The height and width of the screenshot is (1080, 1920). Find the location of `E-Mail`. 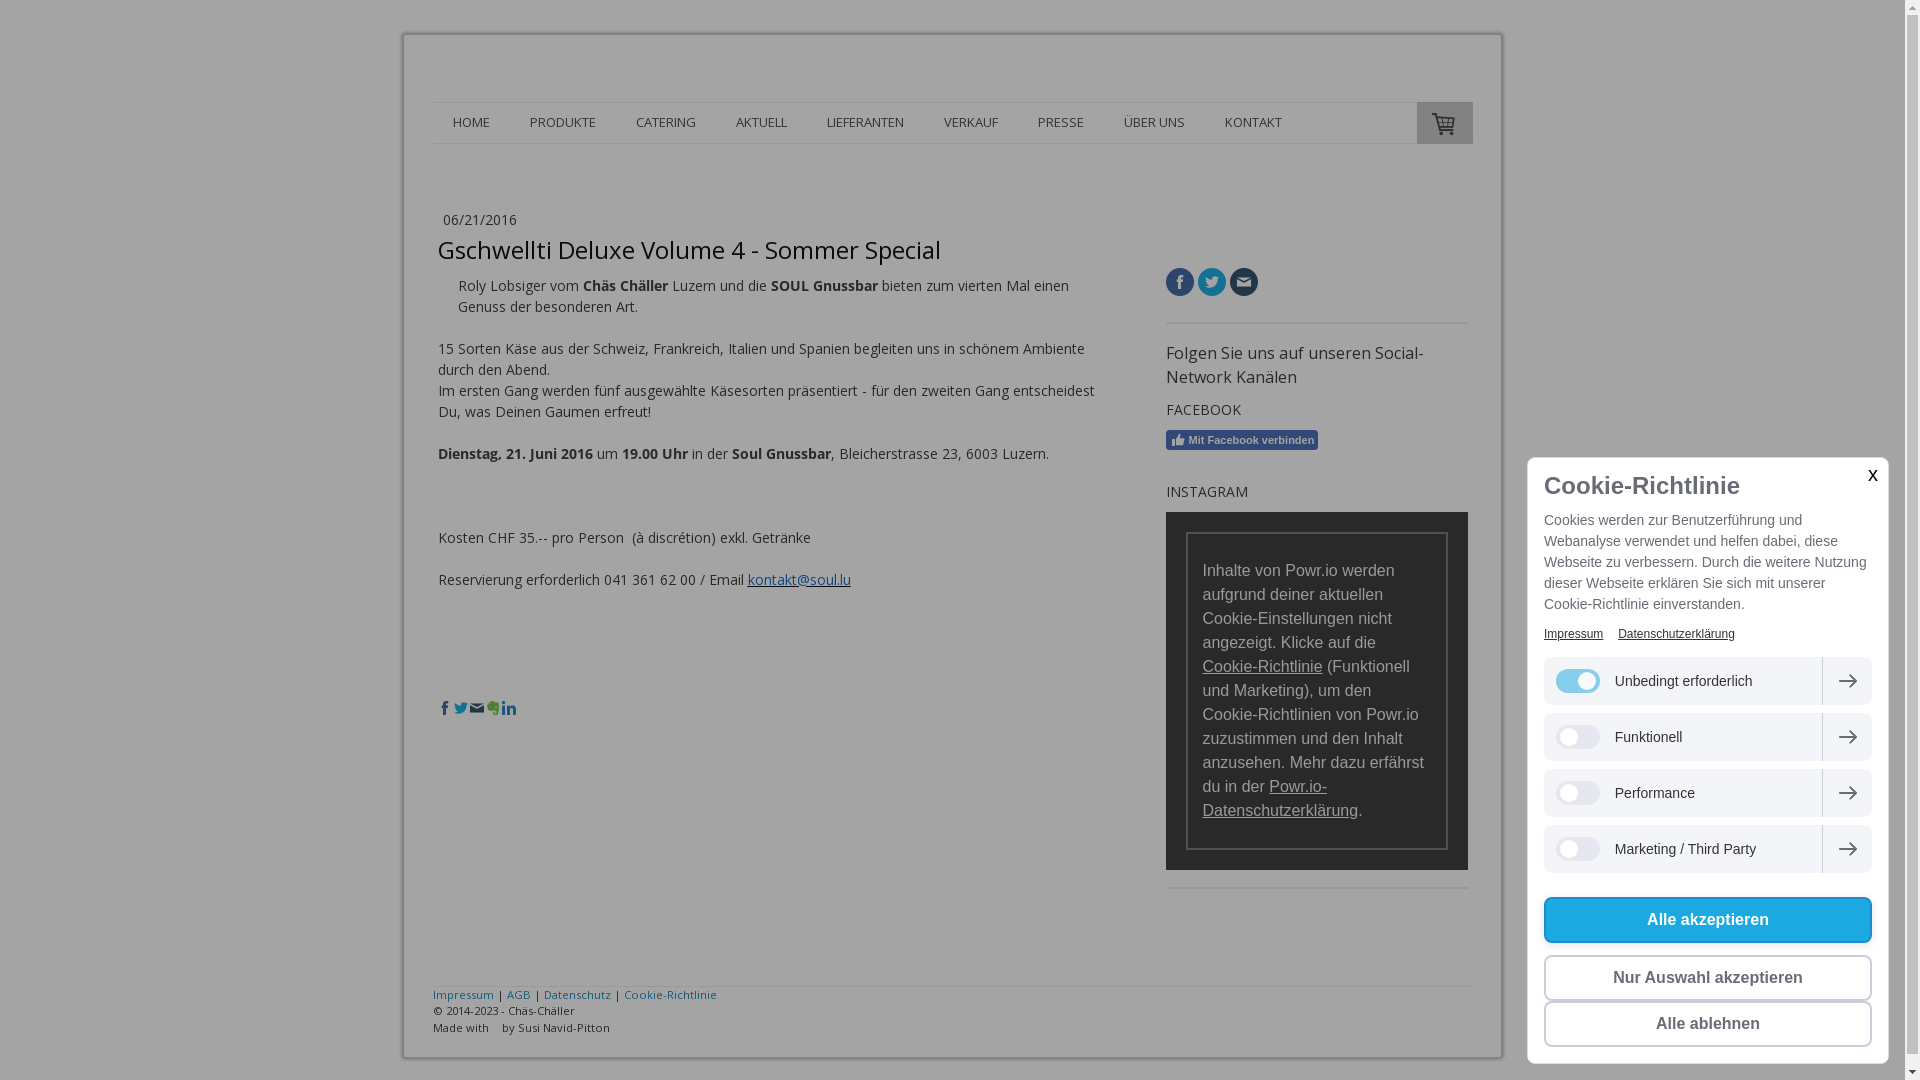

E-Mail is located at coordinates (1244, 282).